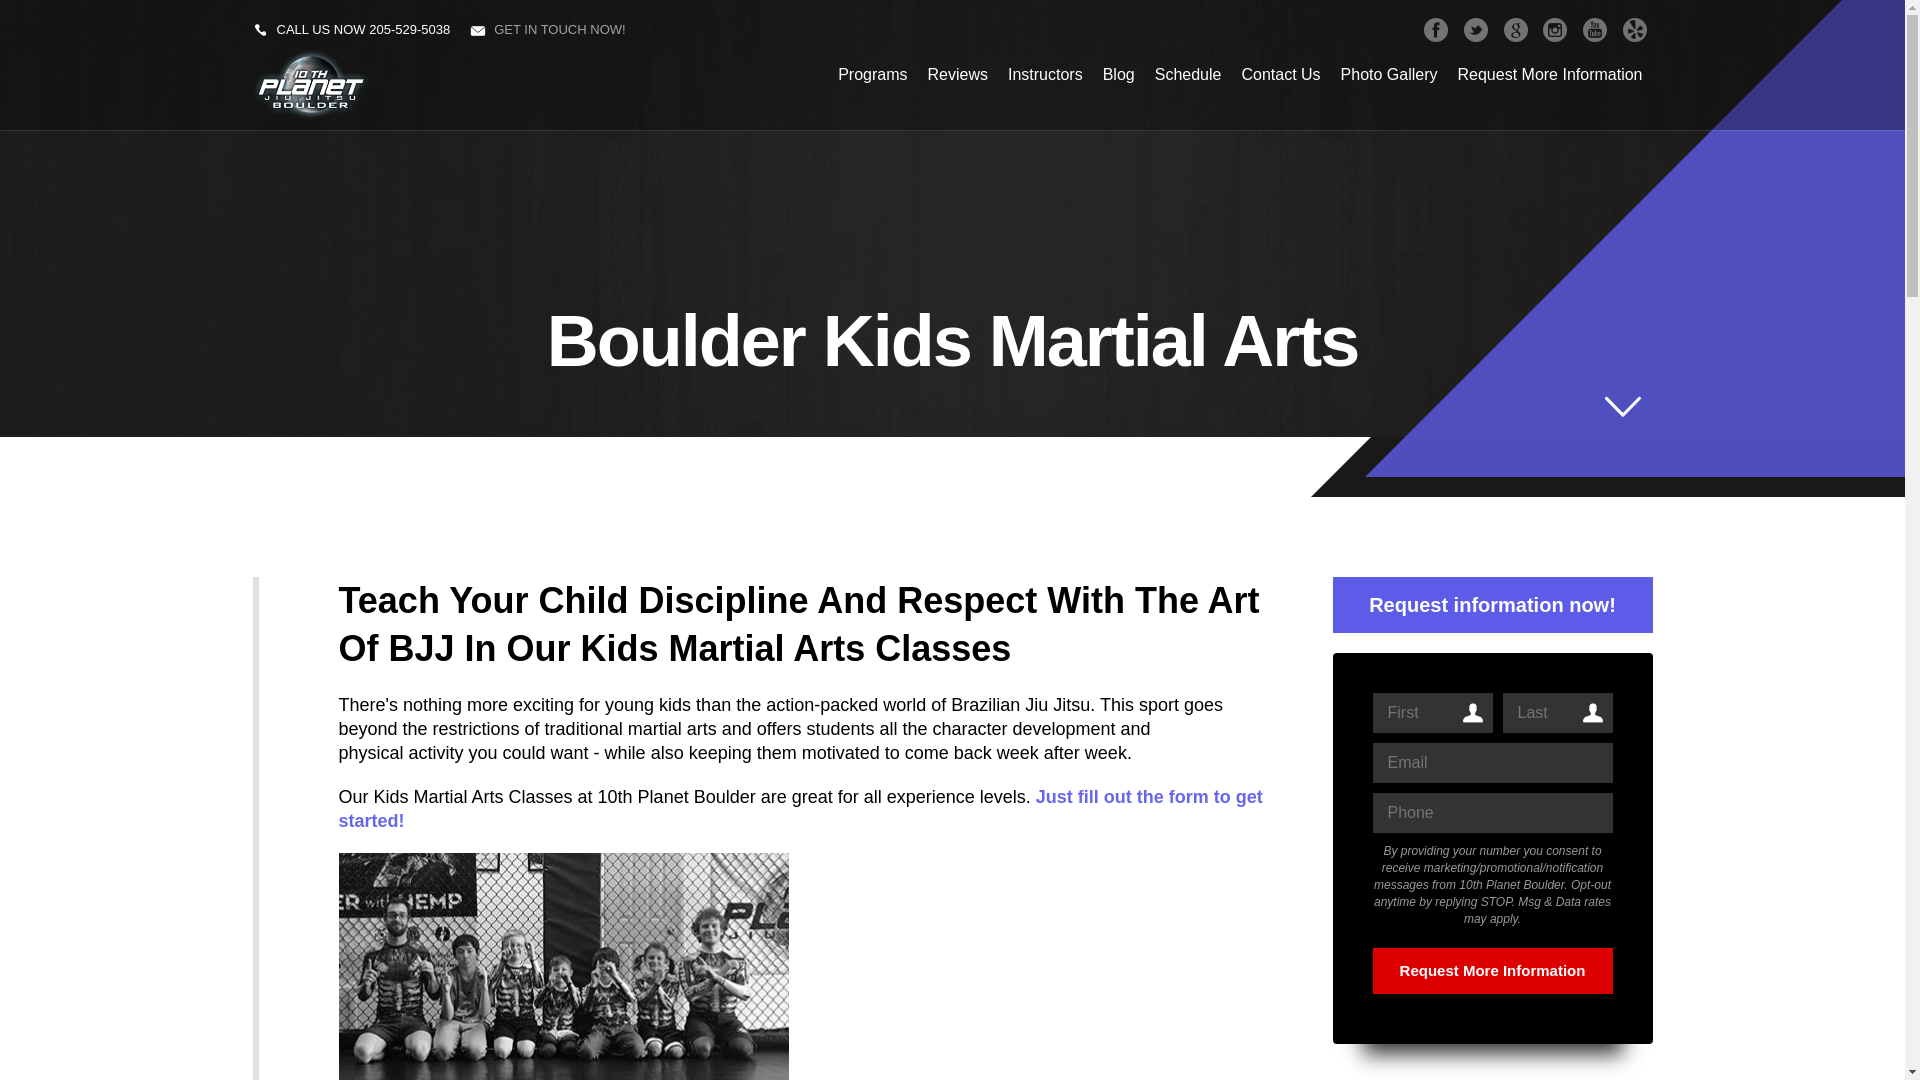 This screenshot has width=1920, height=1080. I want to click on Schedule, so click(1188, 75).